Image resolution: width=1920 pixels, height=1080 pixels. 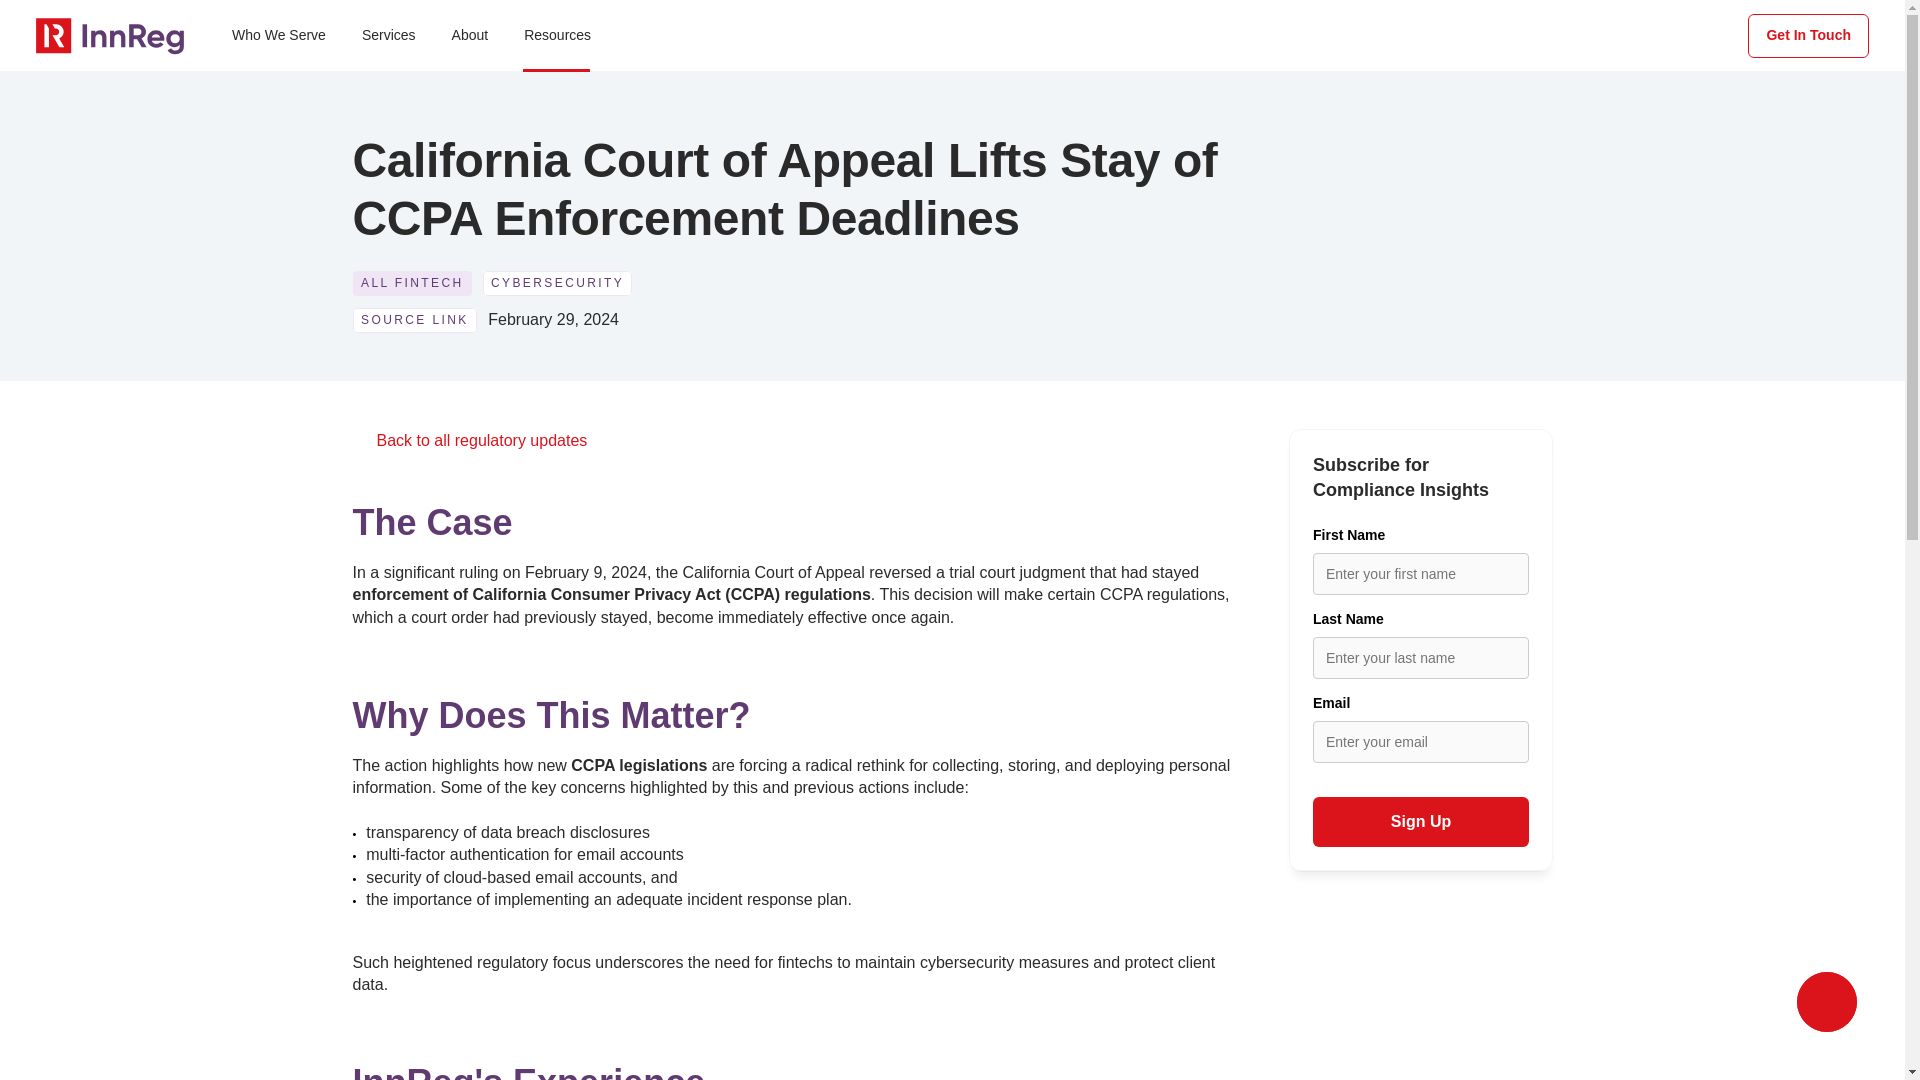 What do you see at coordinates (410, 283) in the screenshot?
I see `ALL FINTECH` at bounding box center [410, 283].